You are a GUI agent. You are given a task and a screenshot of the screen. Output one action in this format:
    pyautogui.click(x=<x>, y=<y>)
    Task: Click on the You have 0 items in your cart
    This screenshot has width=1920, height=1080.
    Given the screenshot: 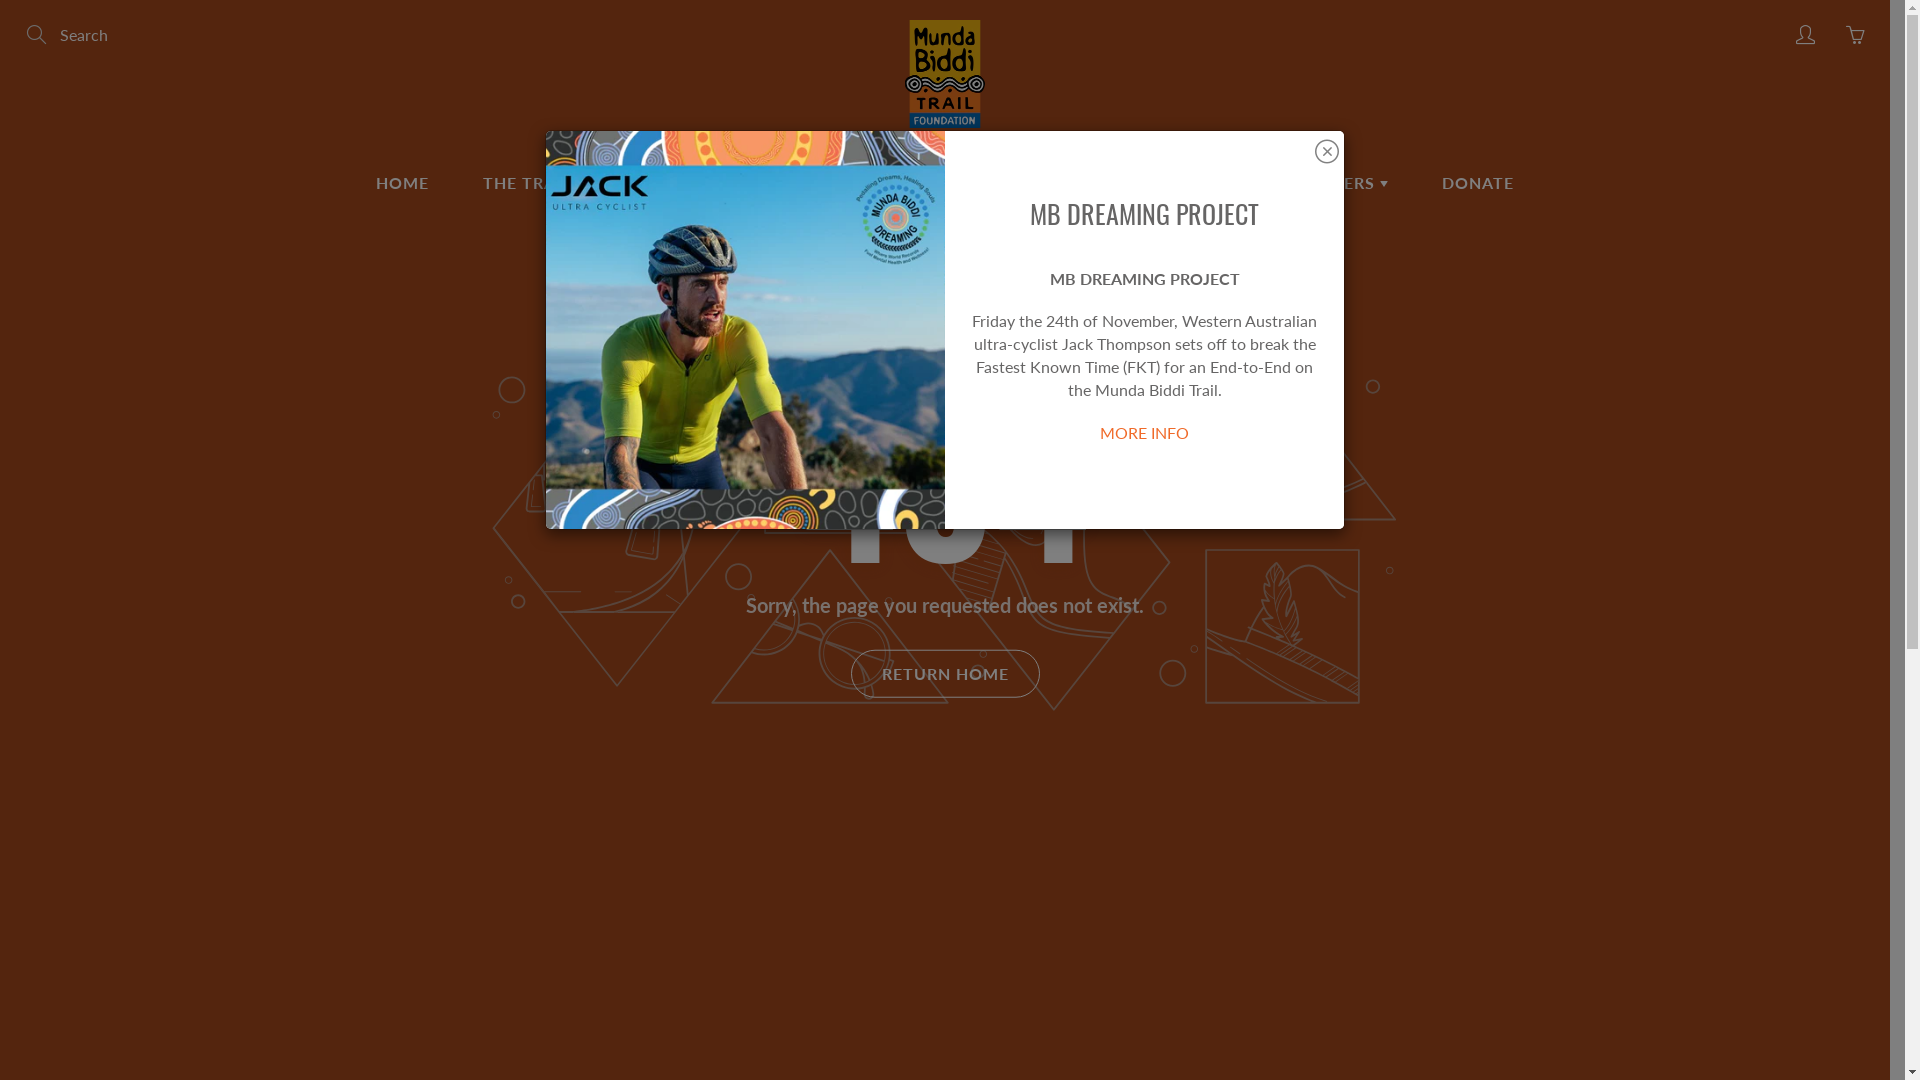 What is the action you would take?
    pyautogui.click(x=1855, y=35)
    